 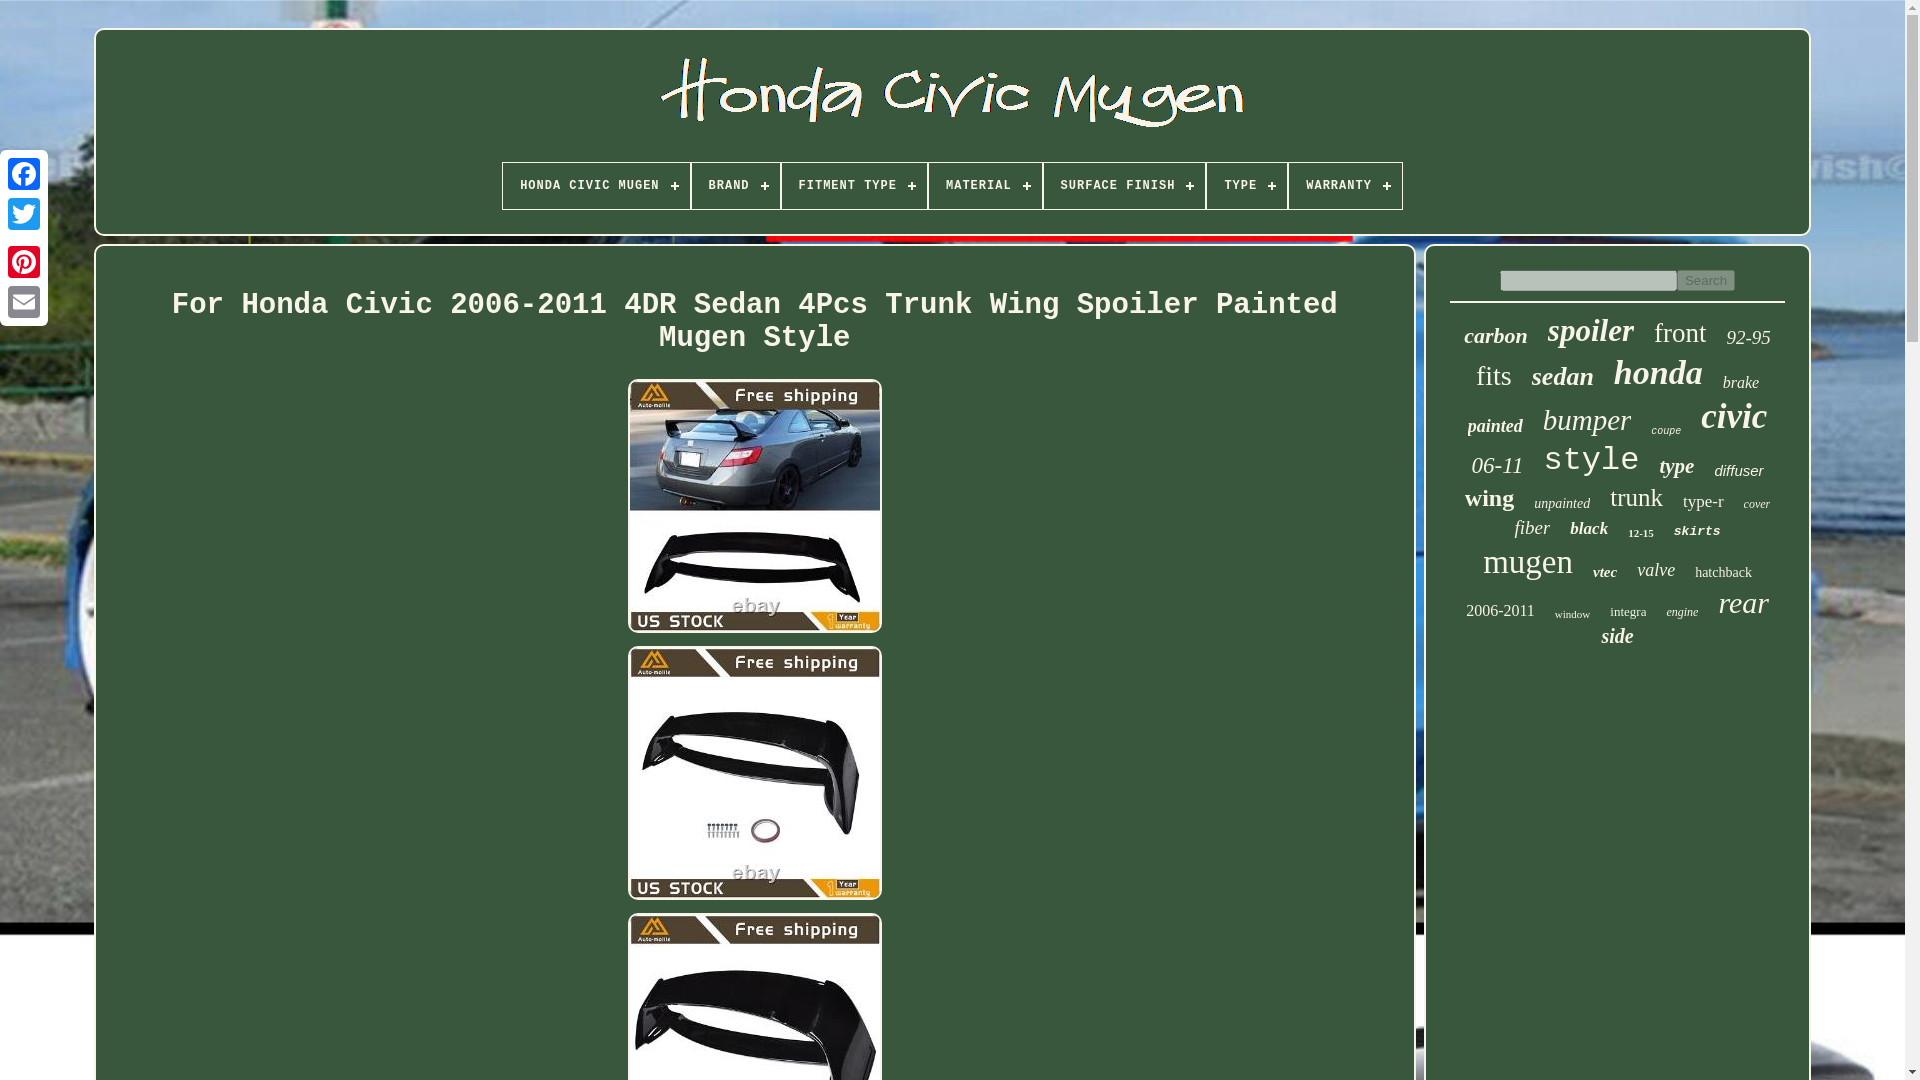 What do you see at coordinates (1706, 280) in the screenshot?
I see `Search` at bounding box center [1706, 280].